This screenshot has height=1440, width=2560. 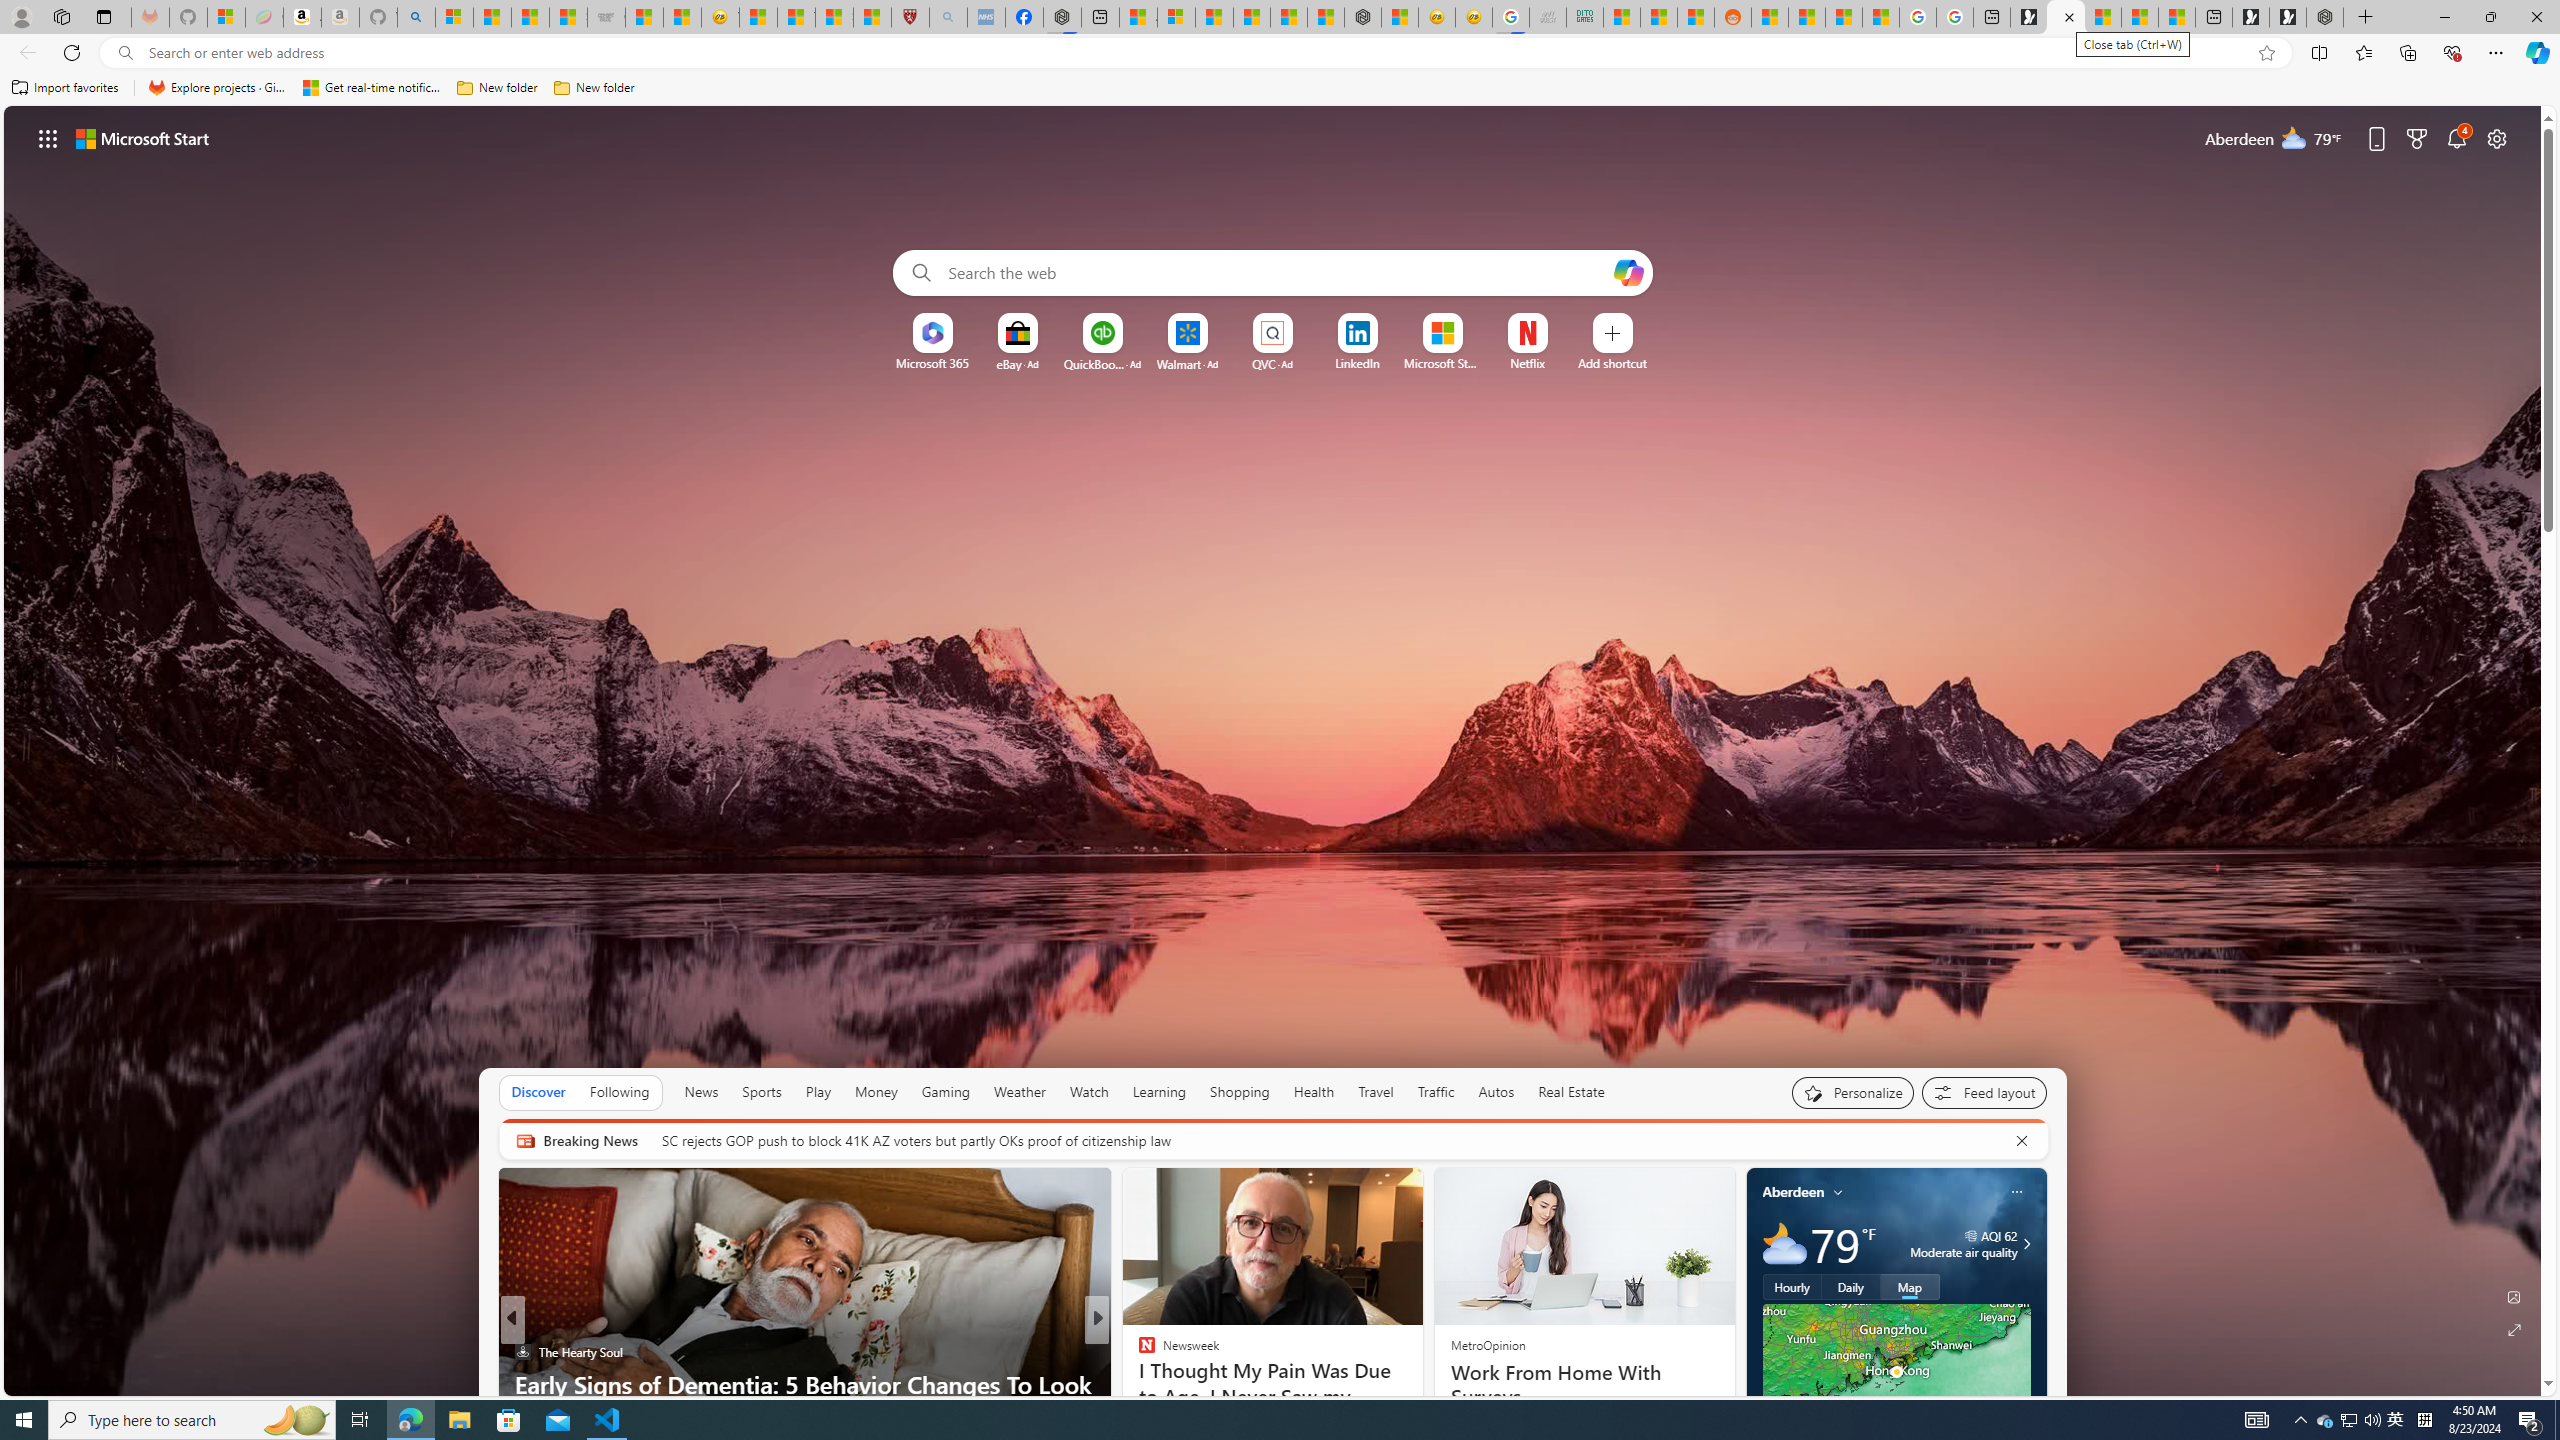 I want to click on Map, so click(x=1910, y=1287).